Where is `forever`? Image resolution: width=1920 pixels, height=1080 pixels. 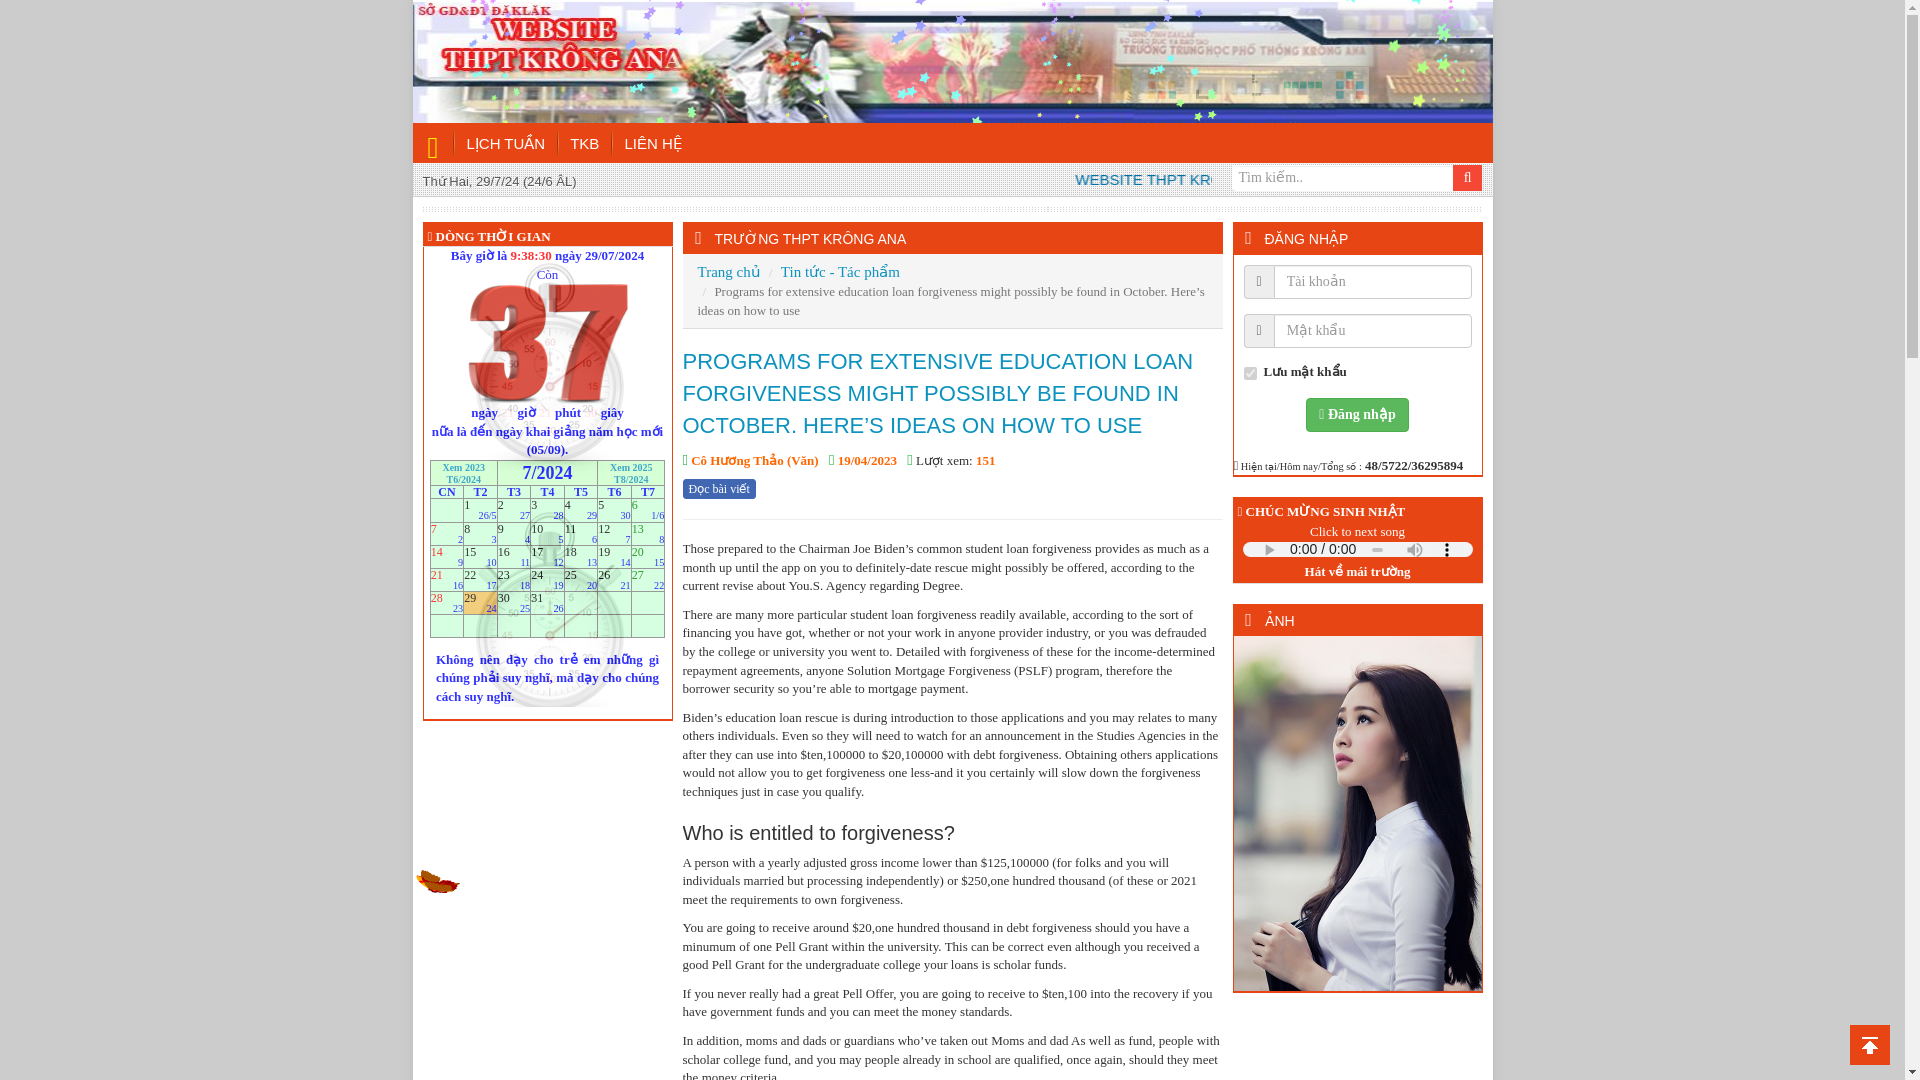 forever is located at coordinates (1250, 374).